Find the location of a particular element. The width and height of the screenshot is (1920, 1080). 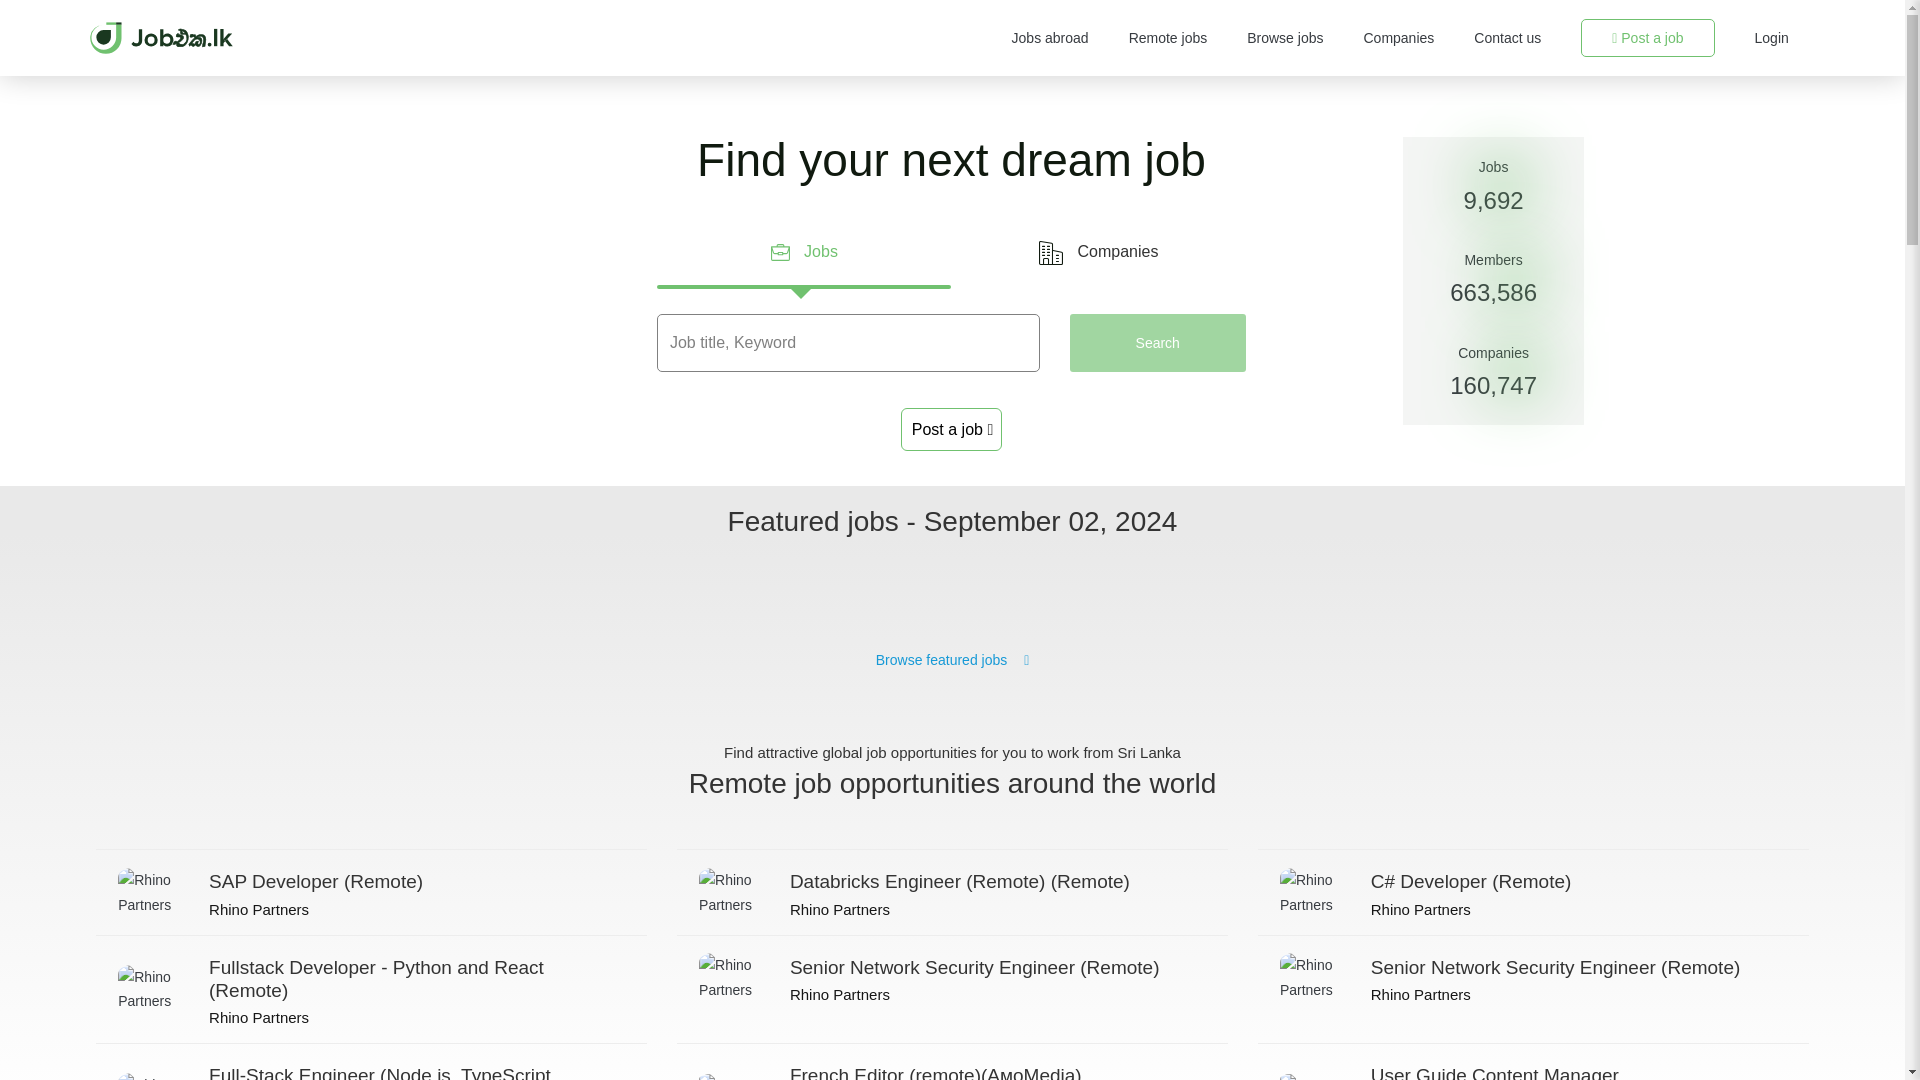

Browse jobs is located at coordinates (1284, 38).